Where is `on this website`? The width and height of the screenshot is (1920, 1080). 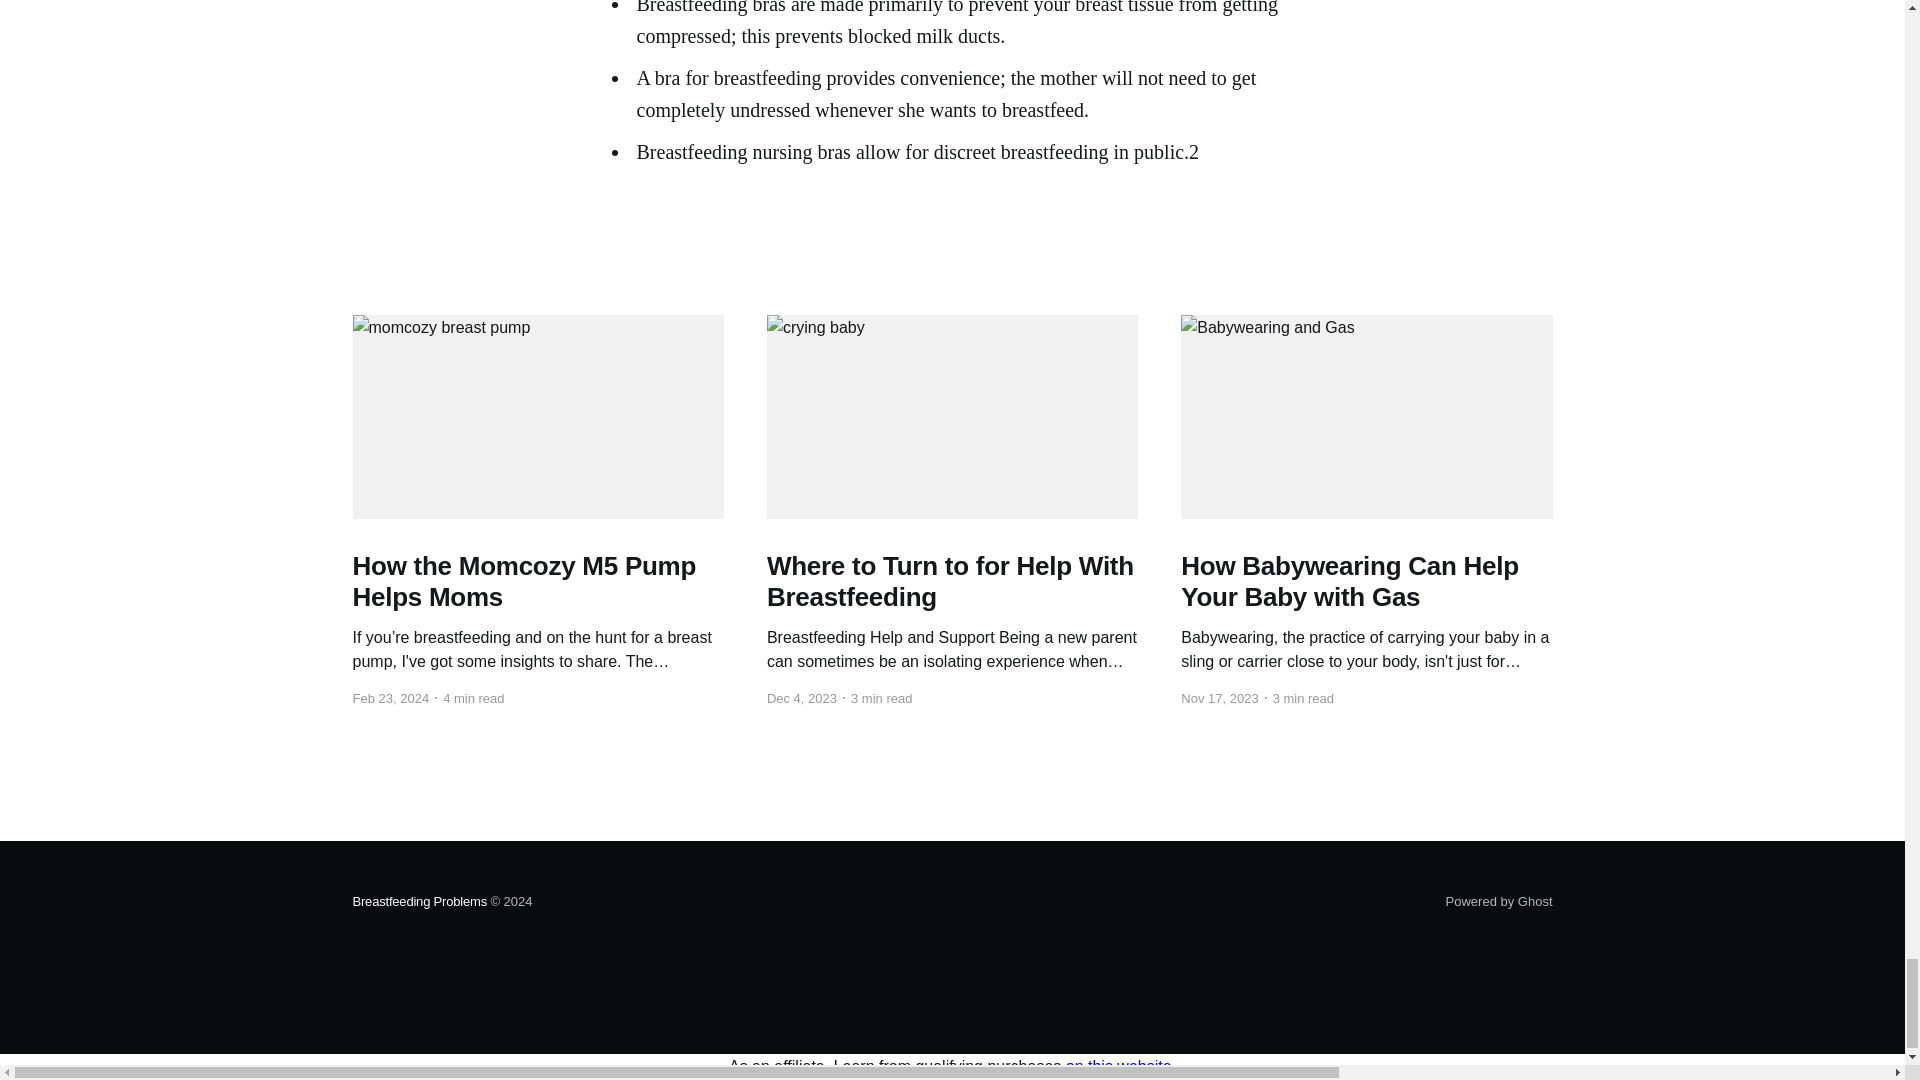
on this website is located at coordinates (1118, 1066).